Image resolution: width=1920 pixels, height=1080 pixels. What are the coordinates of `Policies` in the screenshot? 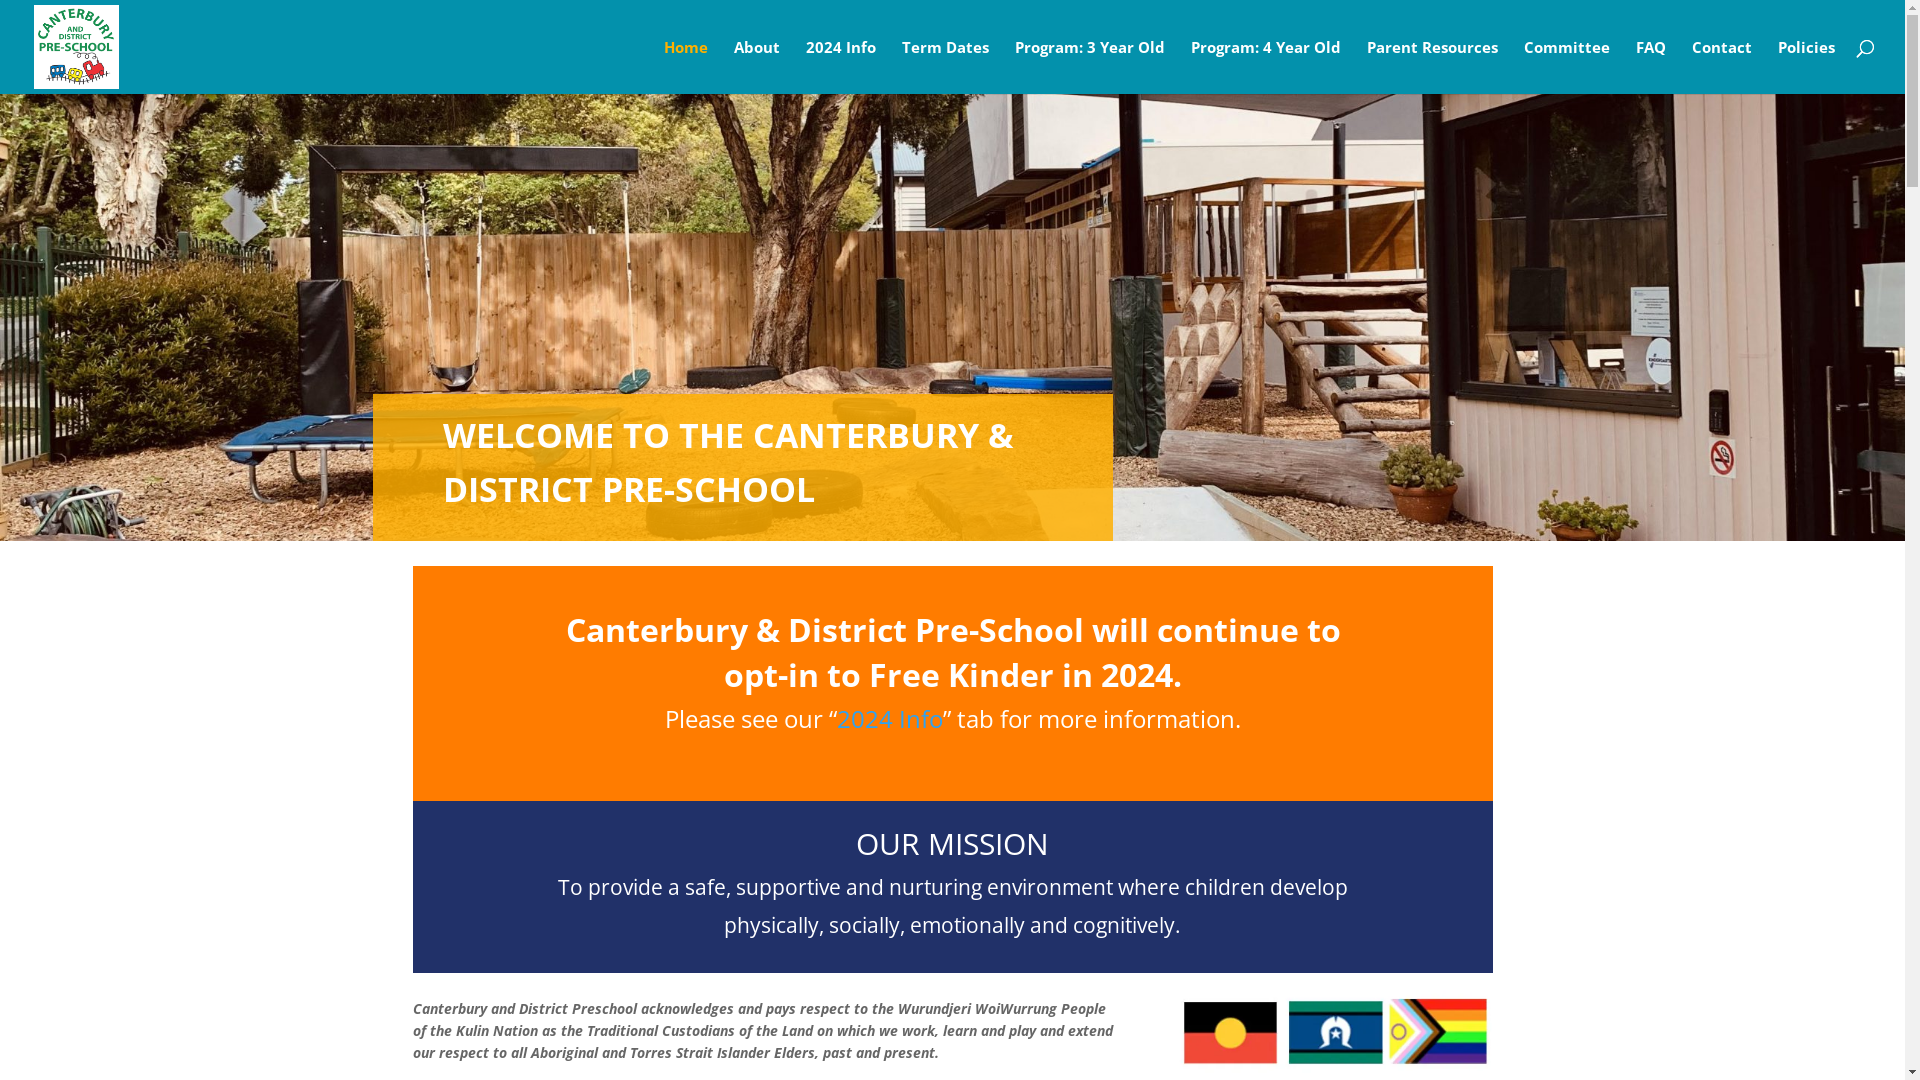 It's located at (1806, 67).